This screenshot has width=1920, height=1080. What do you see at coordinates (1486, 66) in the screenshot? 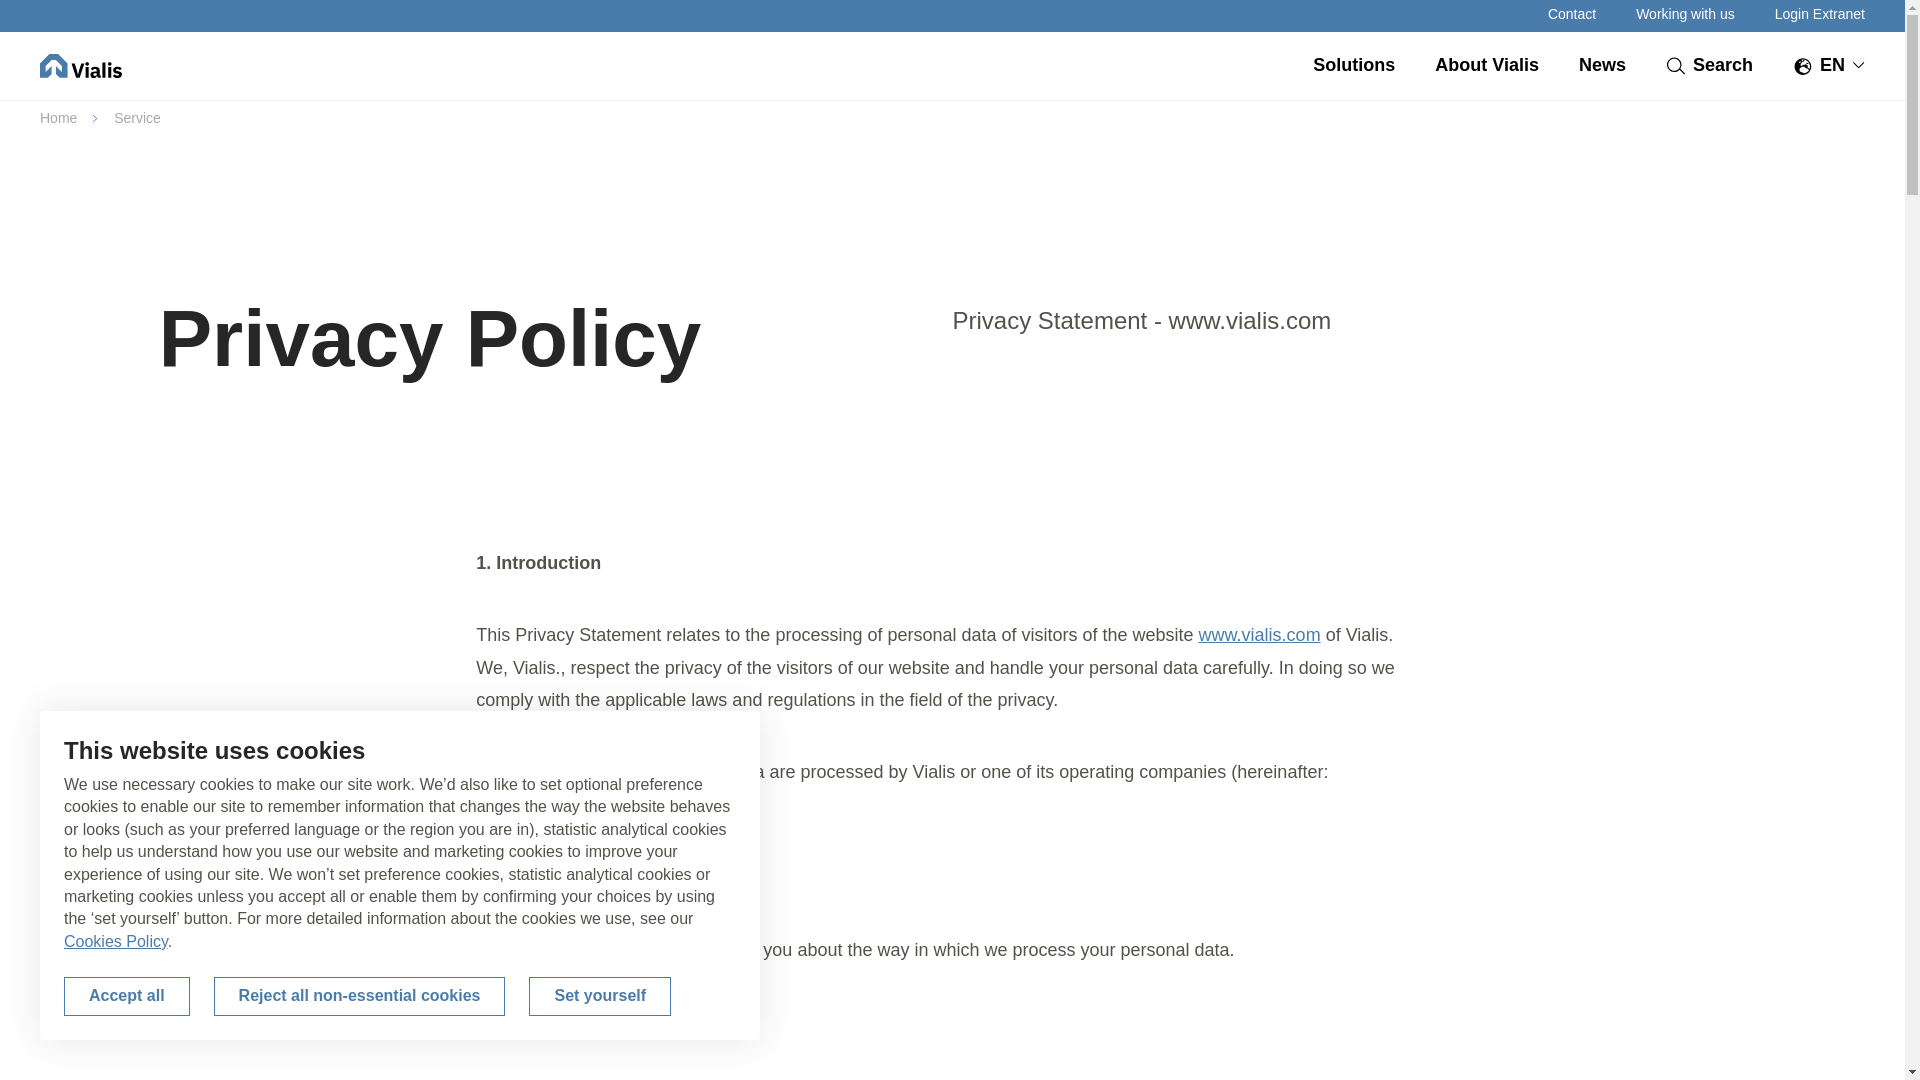
I see `About Vialis` at bounding box center [1486, 66].